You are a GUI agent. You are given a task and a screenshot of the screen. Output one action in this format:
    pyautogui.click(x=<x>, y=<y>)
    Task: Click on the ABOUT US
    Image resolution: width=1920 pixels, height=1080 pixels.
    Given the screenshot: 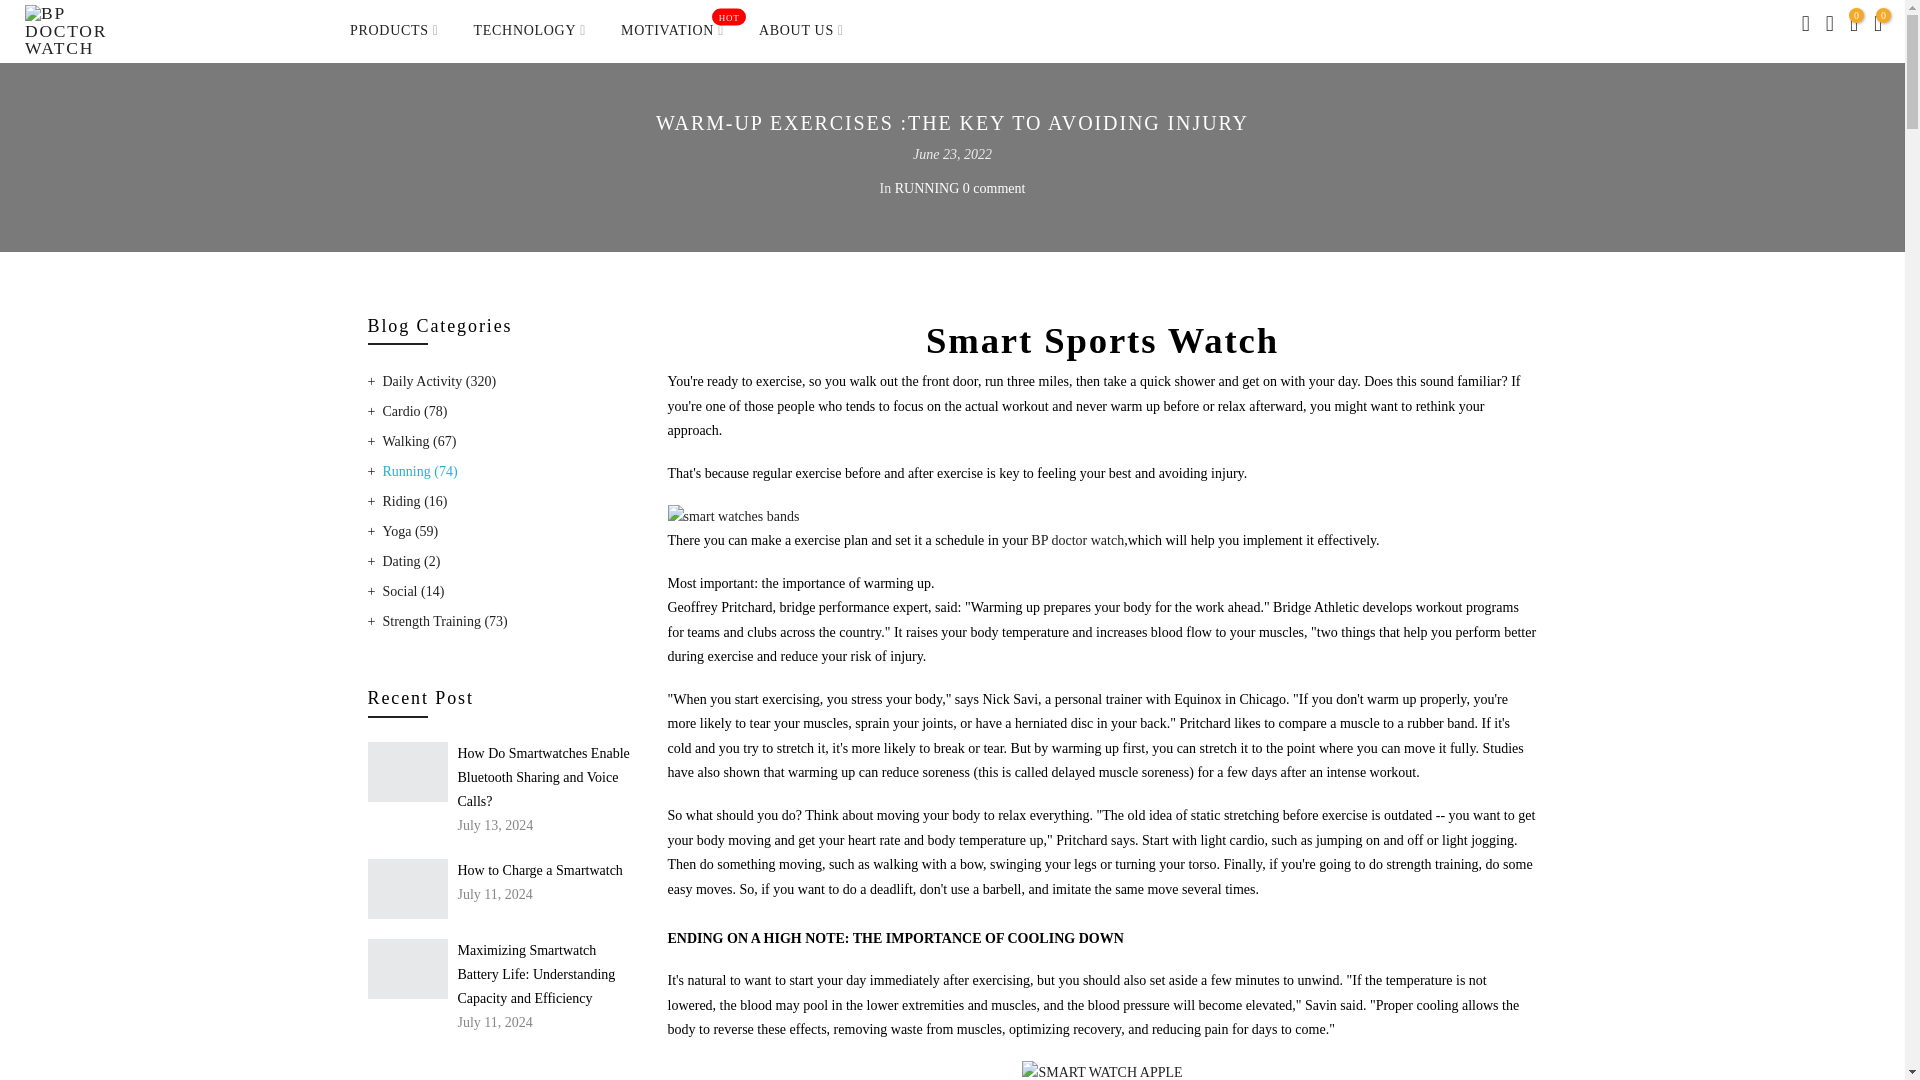 What is the action you would take?
    pyautogui.click(x=800, y=30)
    